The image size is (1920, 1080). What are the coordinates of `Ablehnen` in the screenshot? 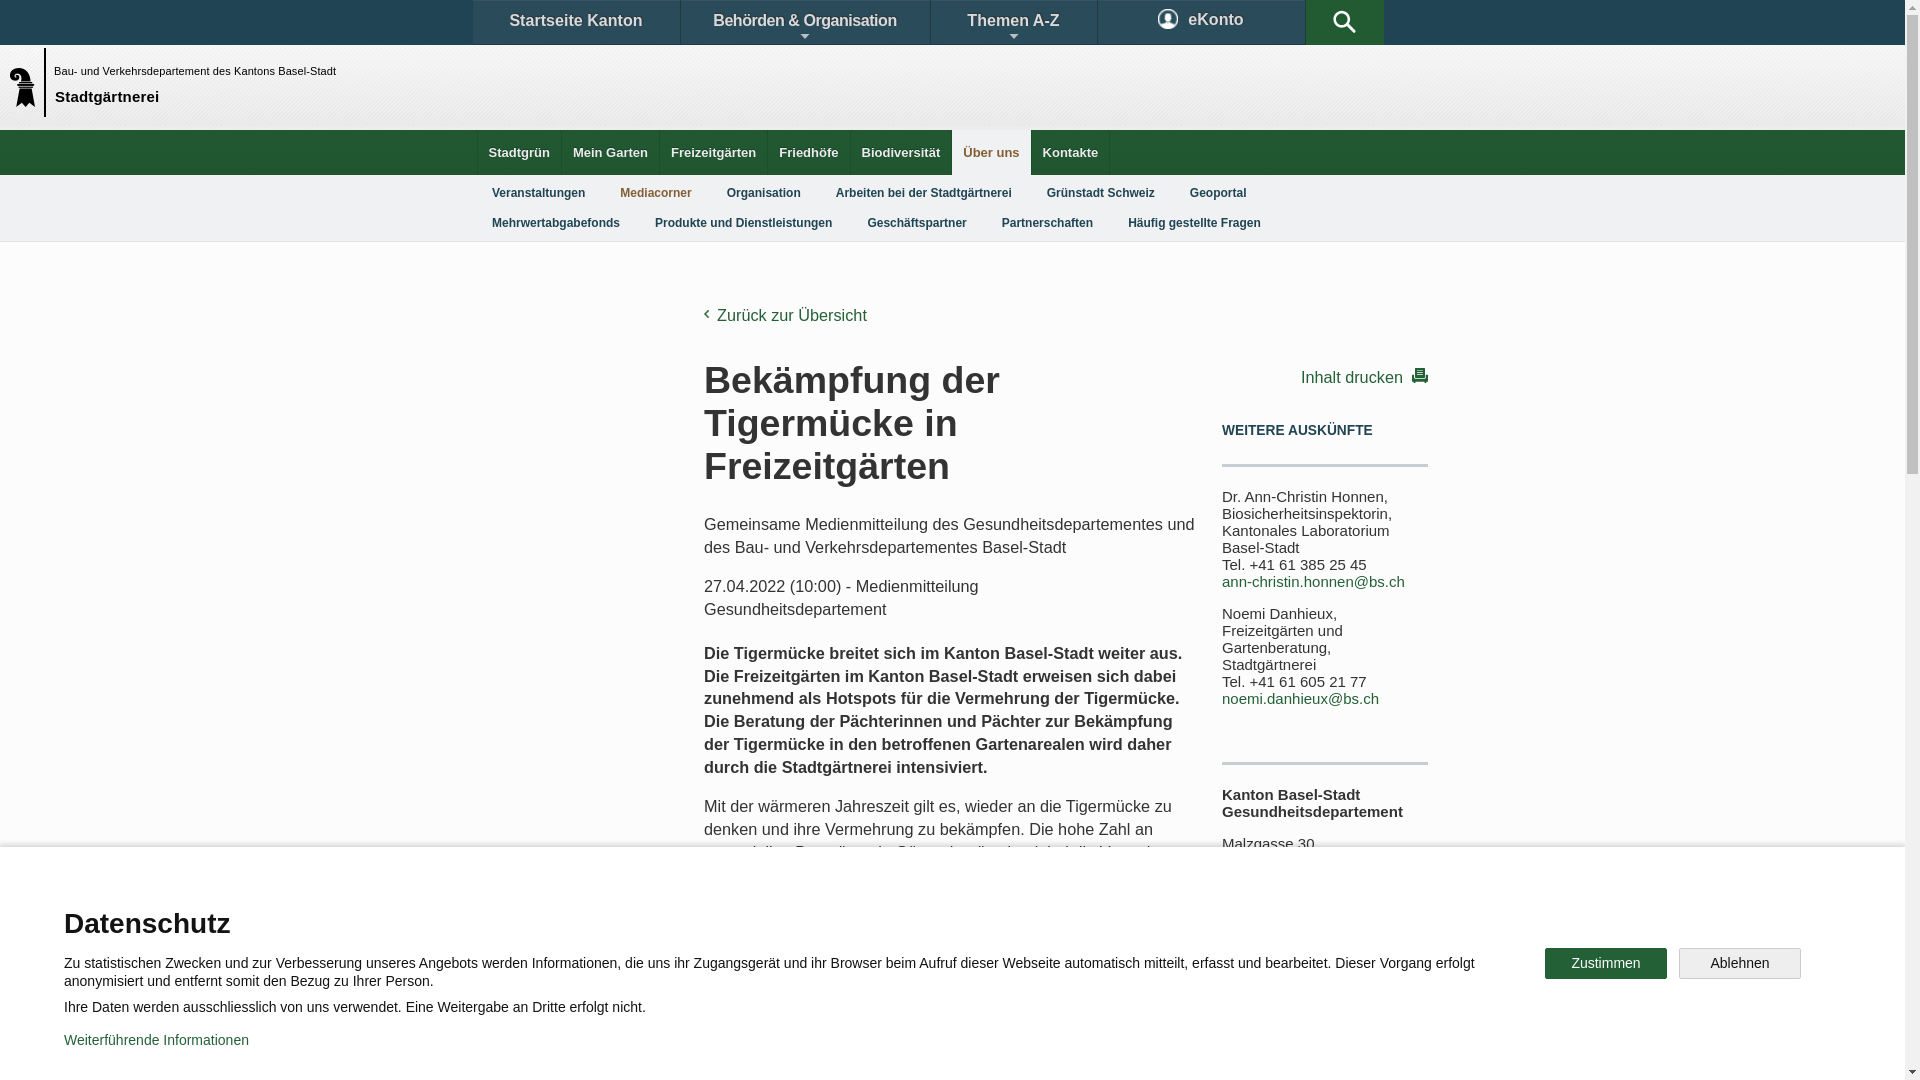 It's located at (1740, 964).